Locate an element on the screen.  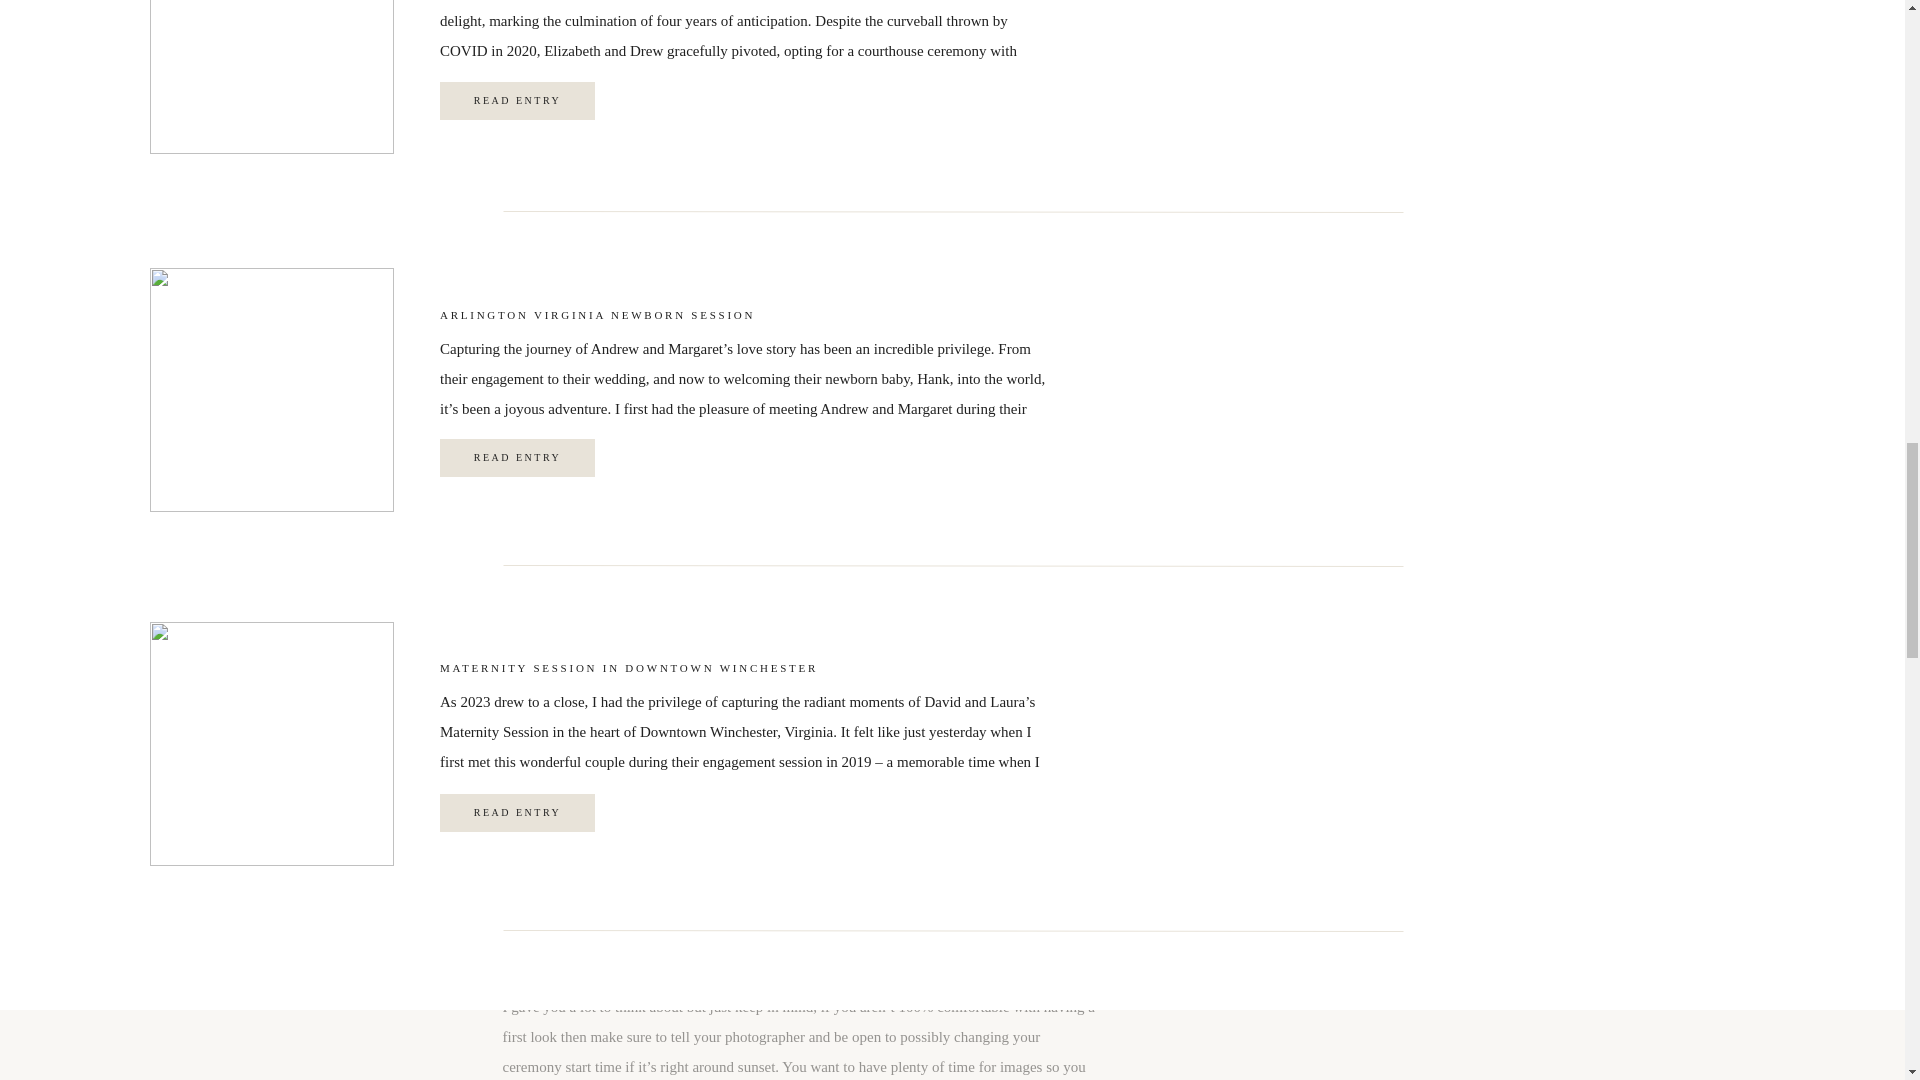
Arlington Virginia Newborn Session is located at coordinates (517, 457).